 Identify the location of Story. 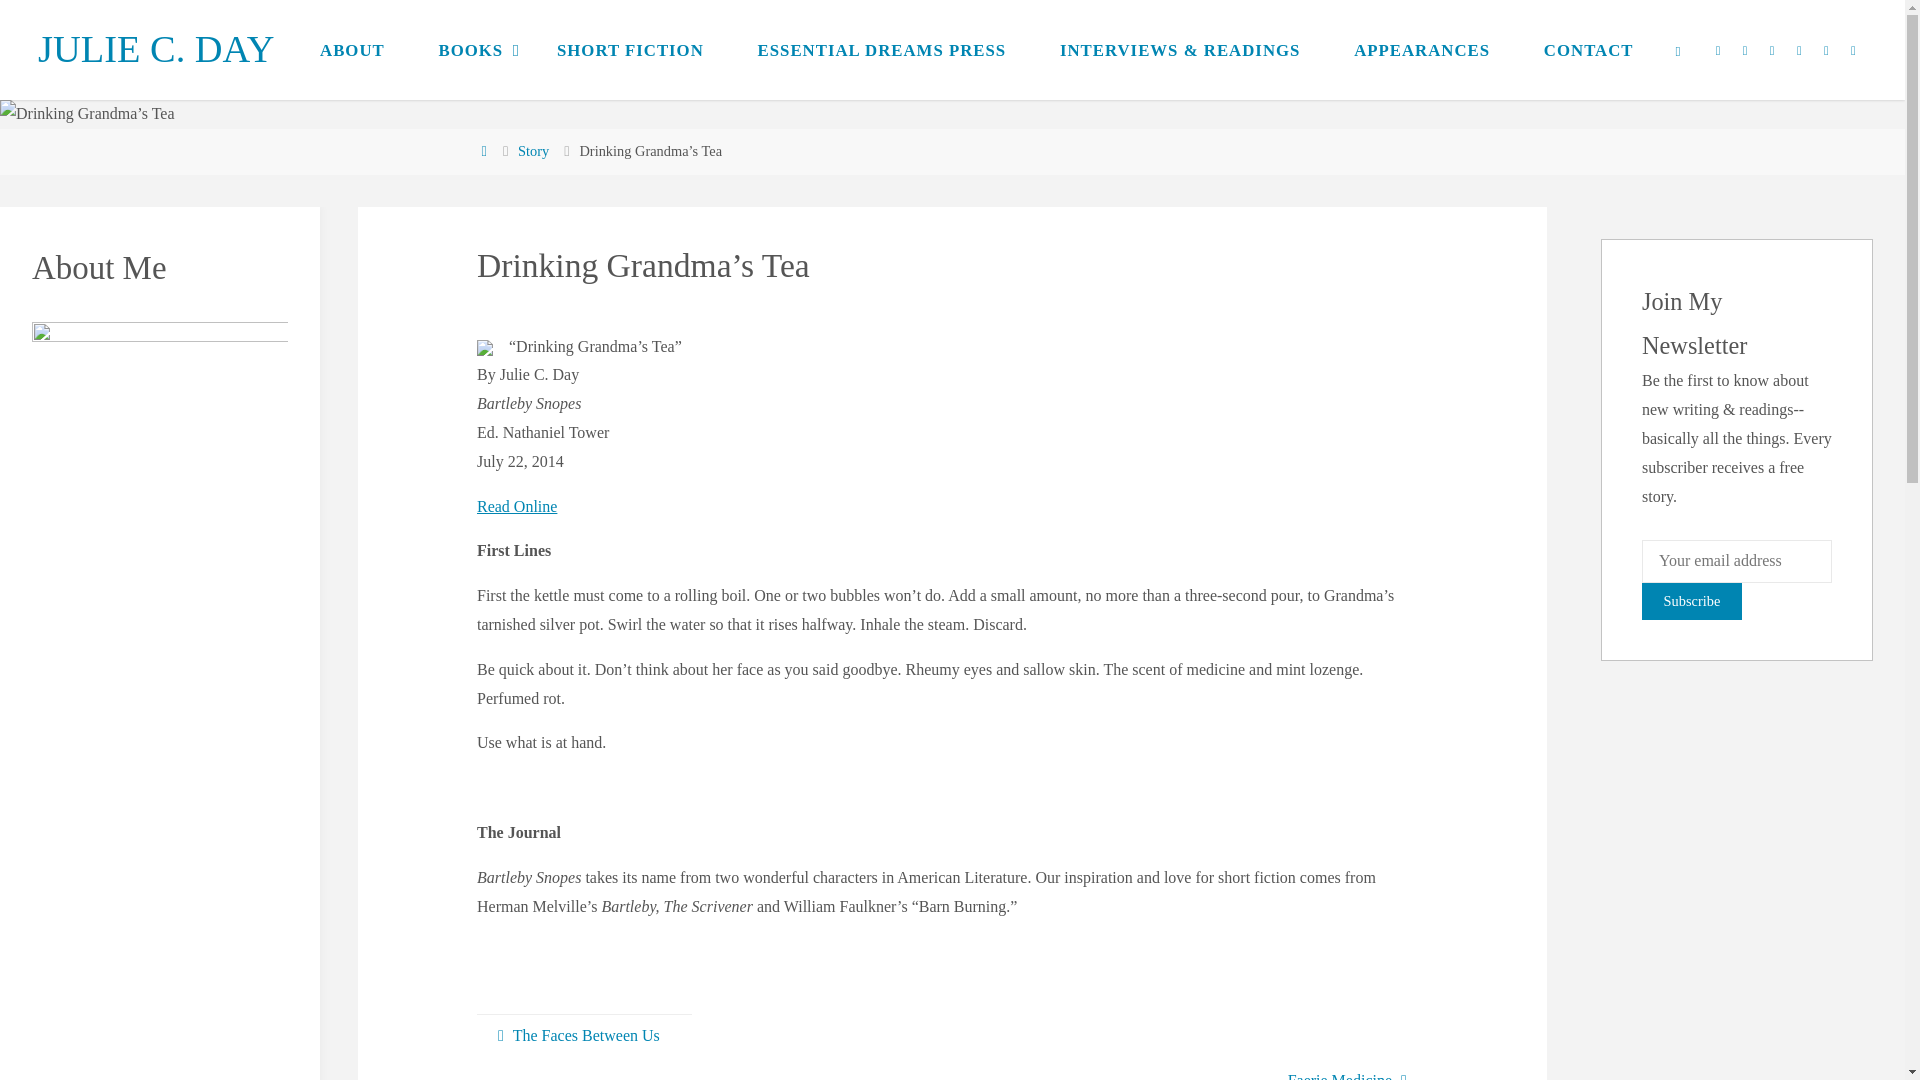
(534, 150).